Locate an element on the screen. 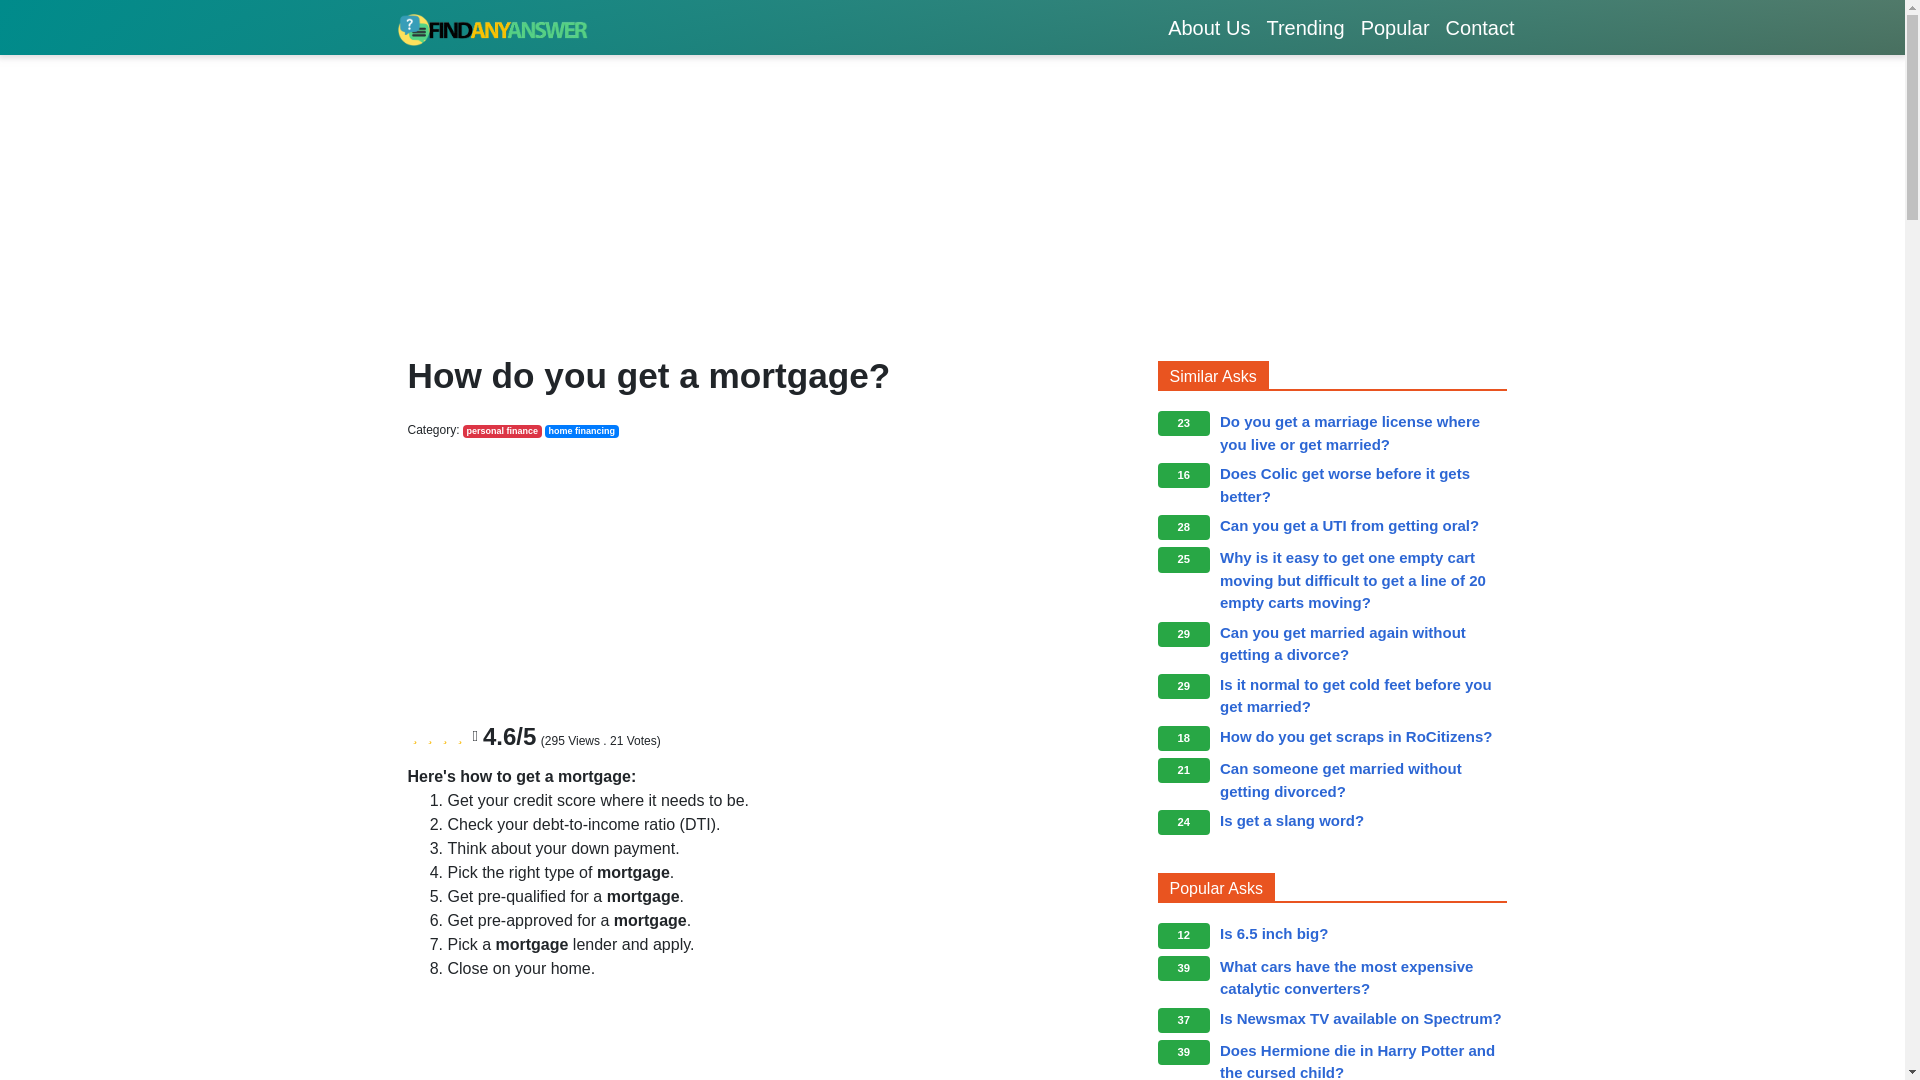  Advertisement is located at coordinates (648, 578).